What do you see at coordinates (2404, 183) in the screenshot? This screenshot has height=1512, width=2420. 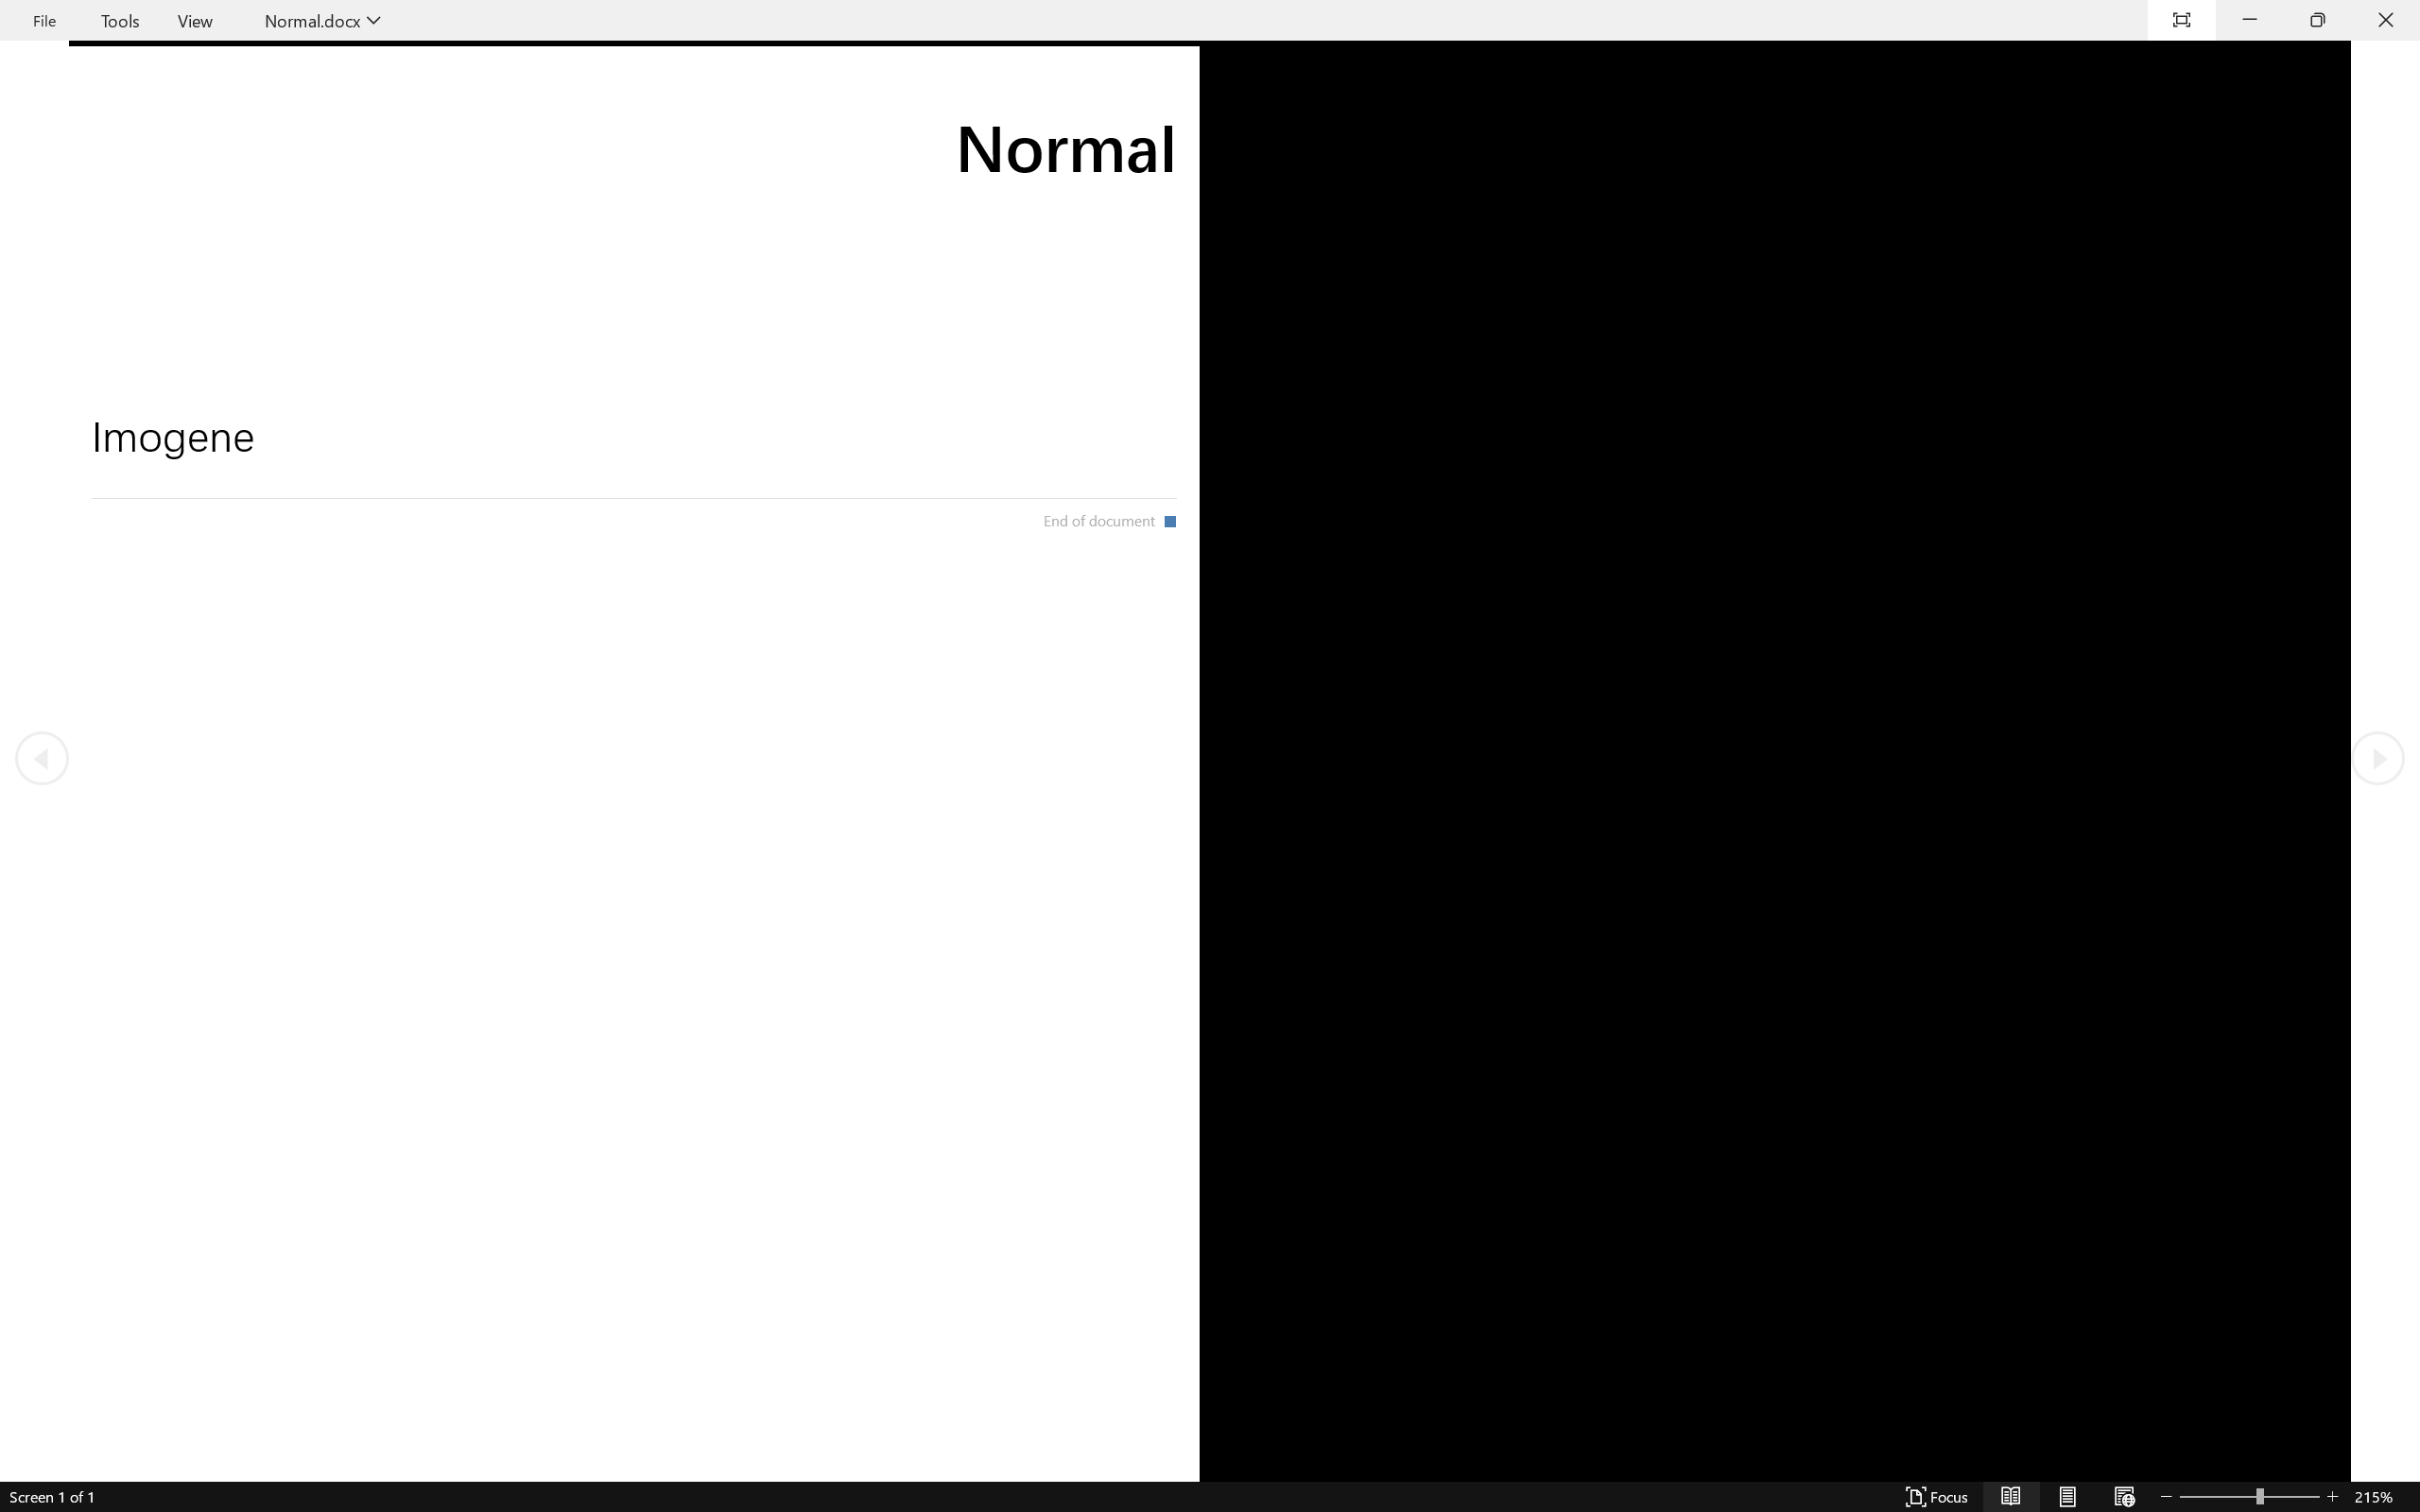 I see `Close this message` at bounding box center [2404, 183].